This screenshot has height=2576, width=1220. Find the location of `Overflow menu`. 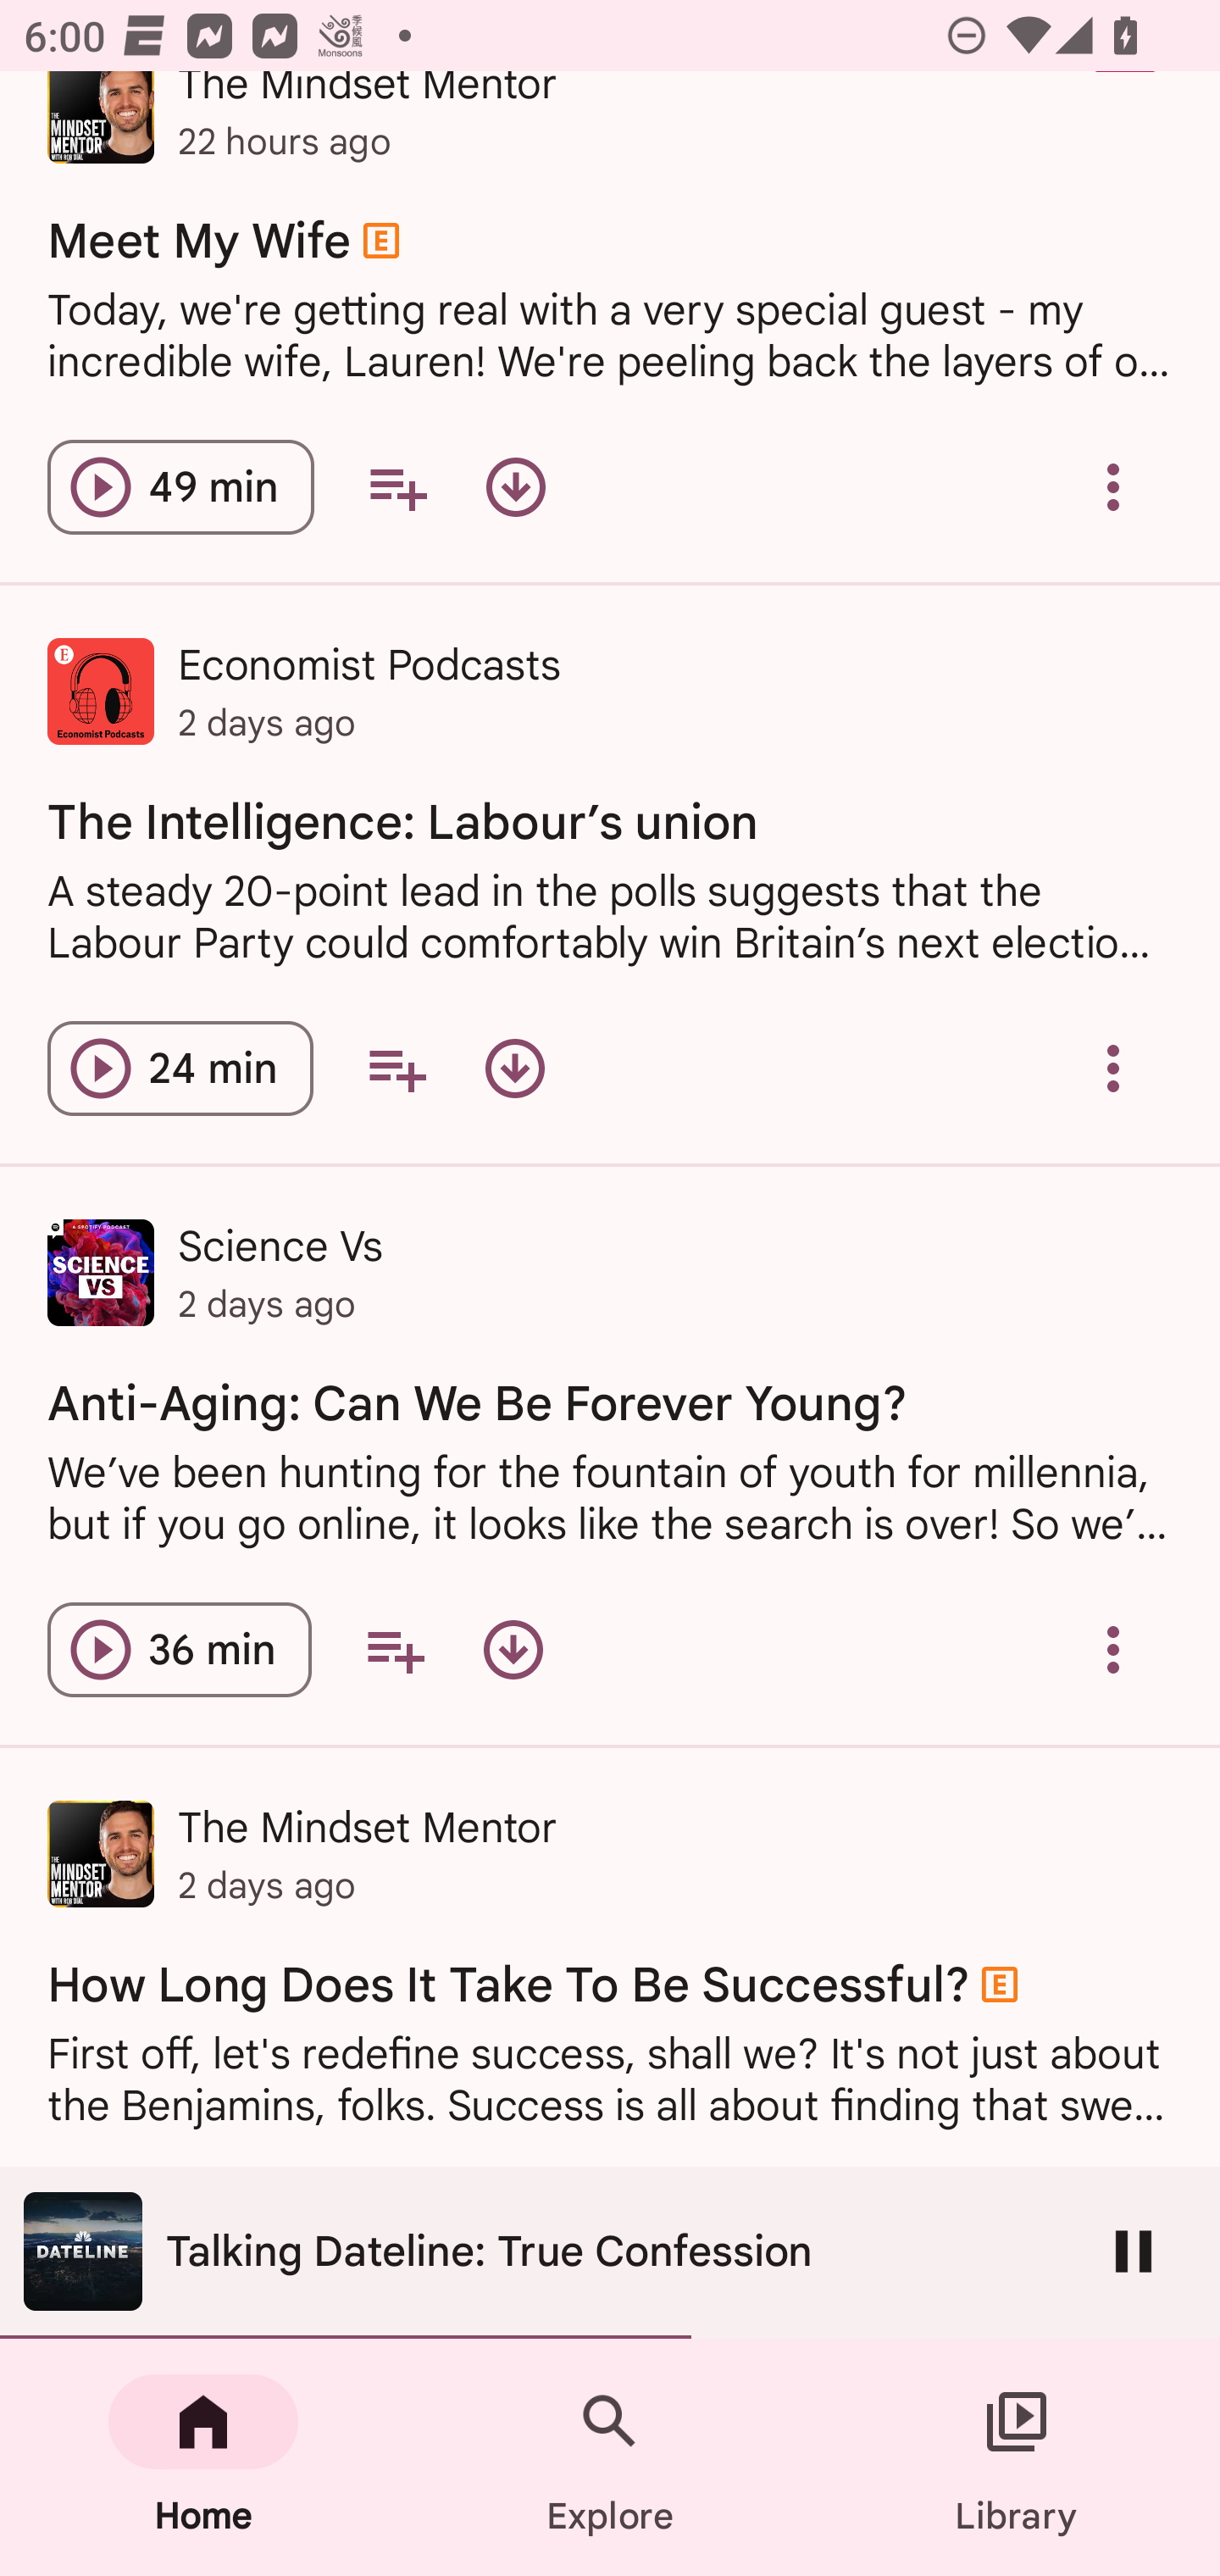

Overflow menu is located at coordinates (1113, 488).